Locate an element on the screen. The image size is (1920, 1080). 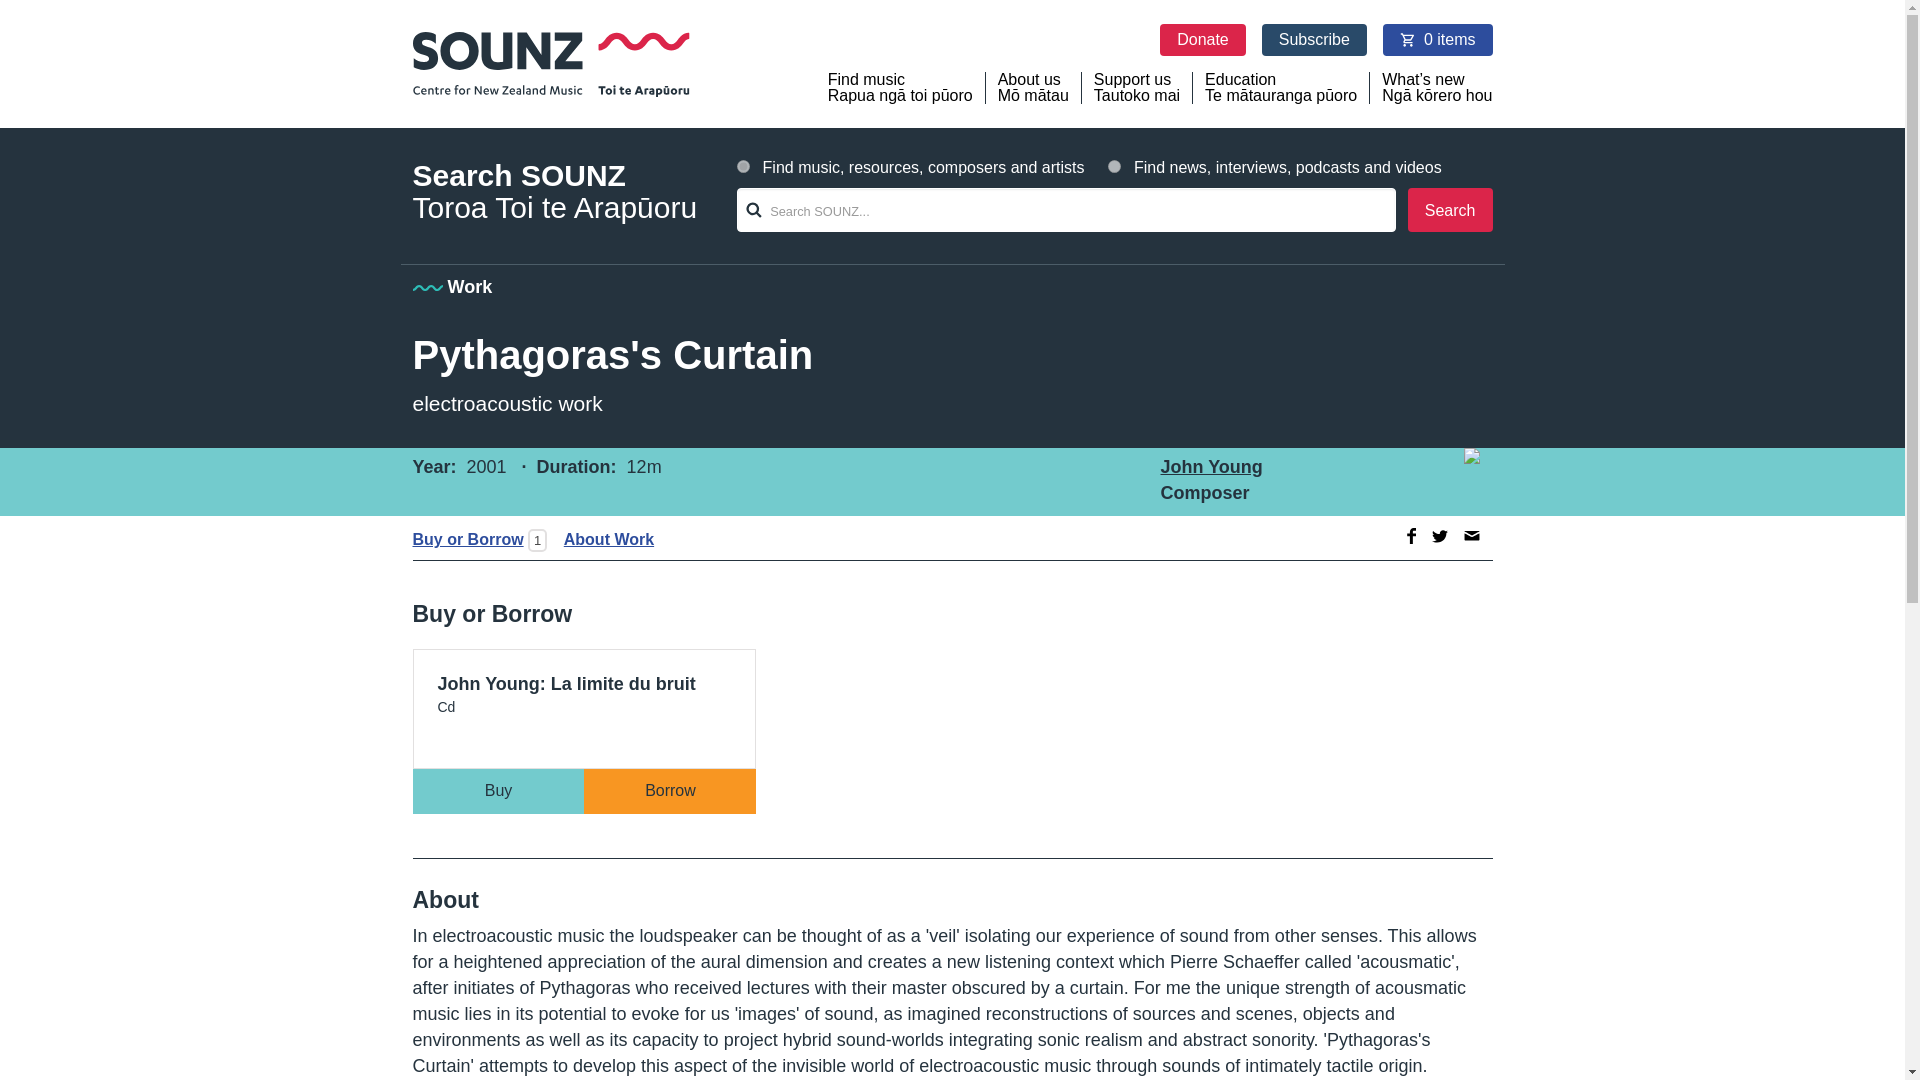
Share to Facebook is located at coordinates (1408, 536).